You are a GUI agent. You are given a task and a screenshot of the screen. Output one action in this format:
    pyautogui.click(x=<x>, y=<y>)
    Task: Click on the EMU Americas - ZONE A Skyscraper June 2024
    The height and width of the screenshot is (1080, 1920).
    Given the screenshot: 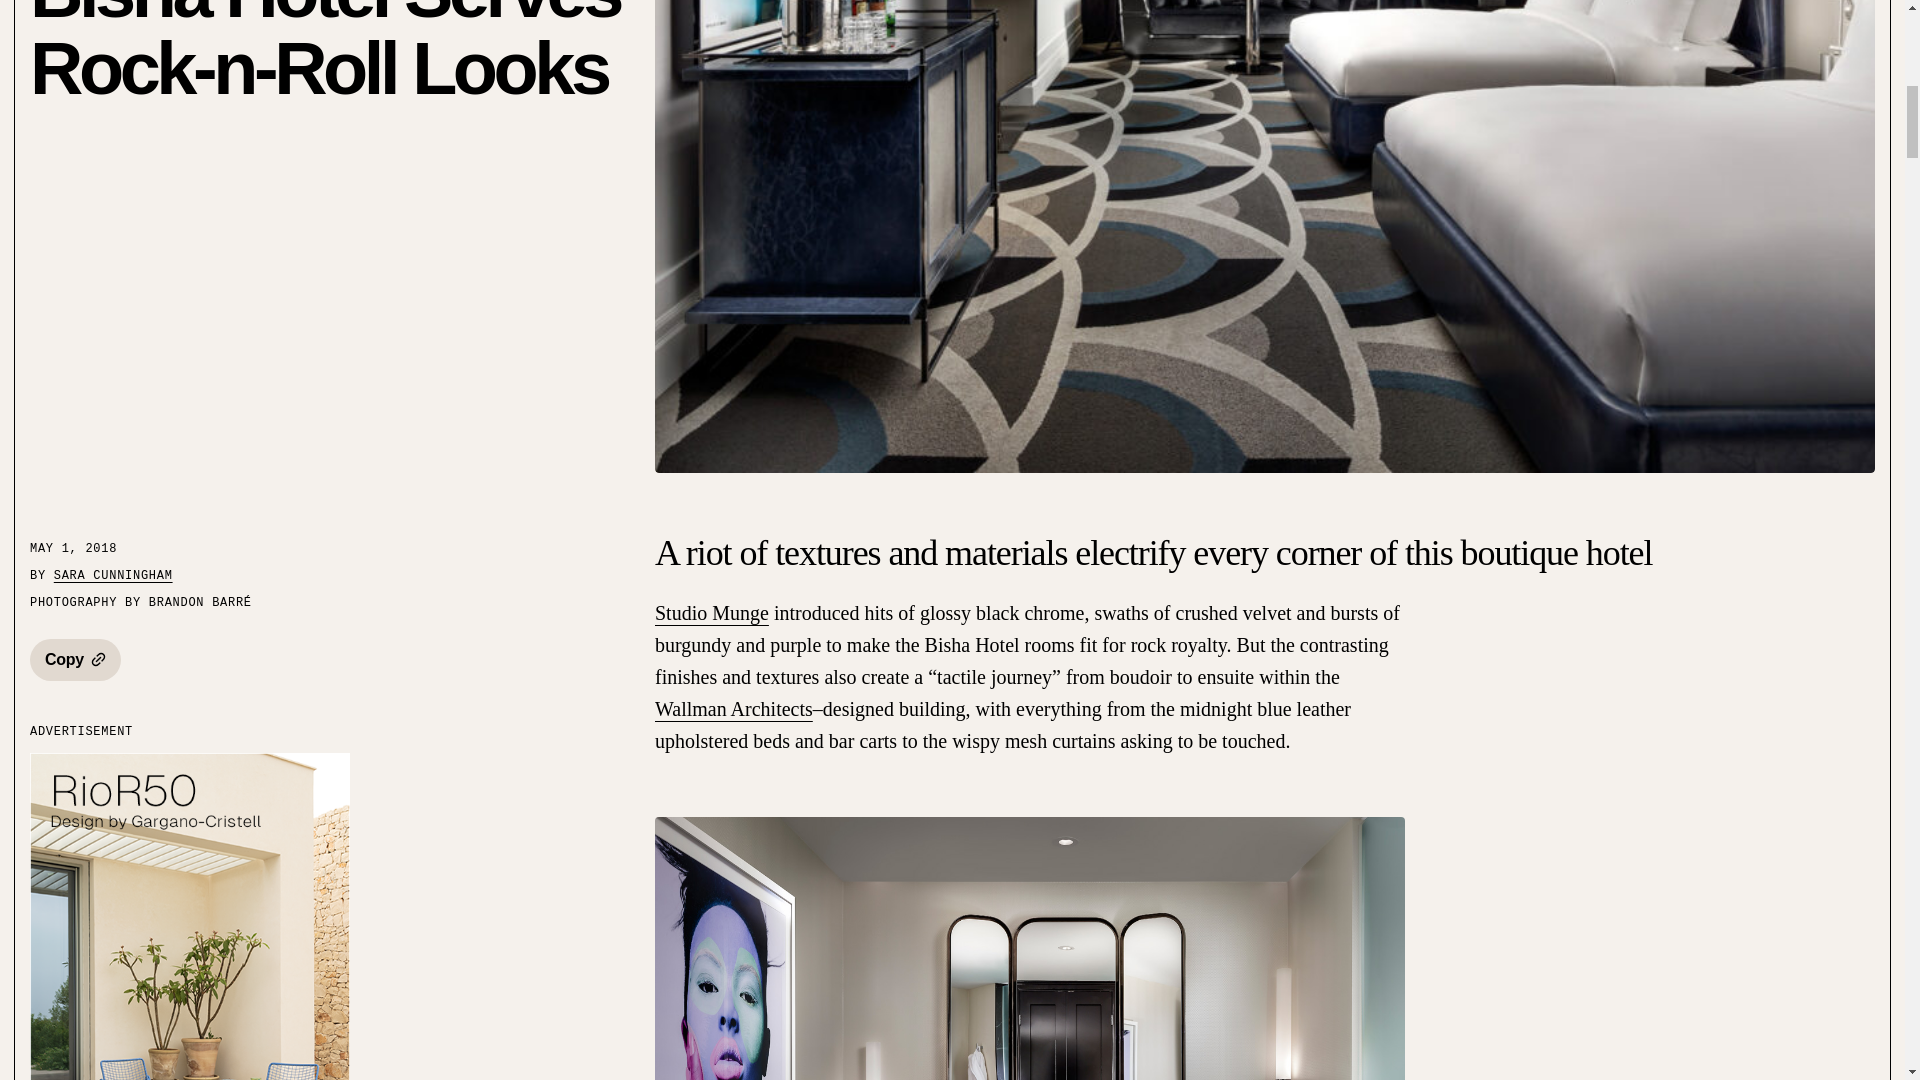 What is the action you would take?
    pyautogui.click(x=190, y=916)
    